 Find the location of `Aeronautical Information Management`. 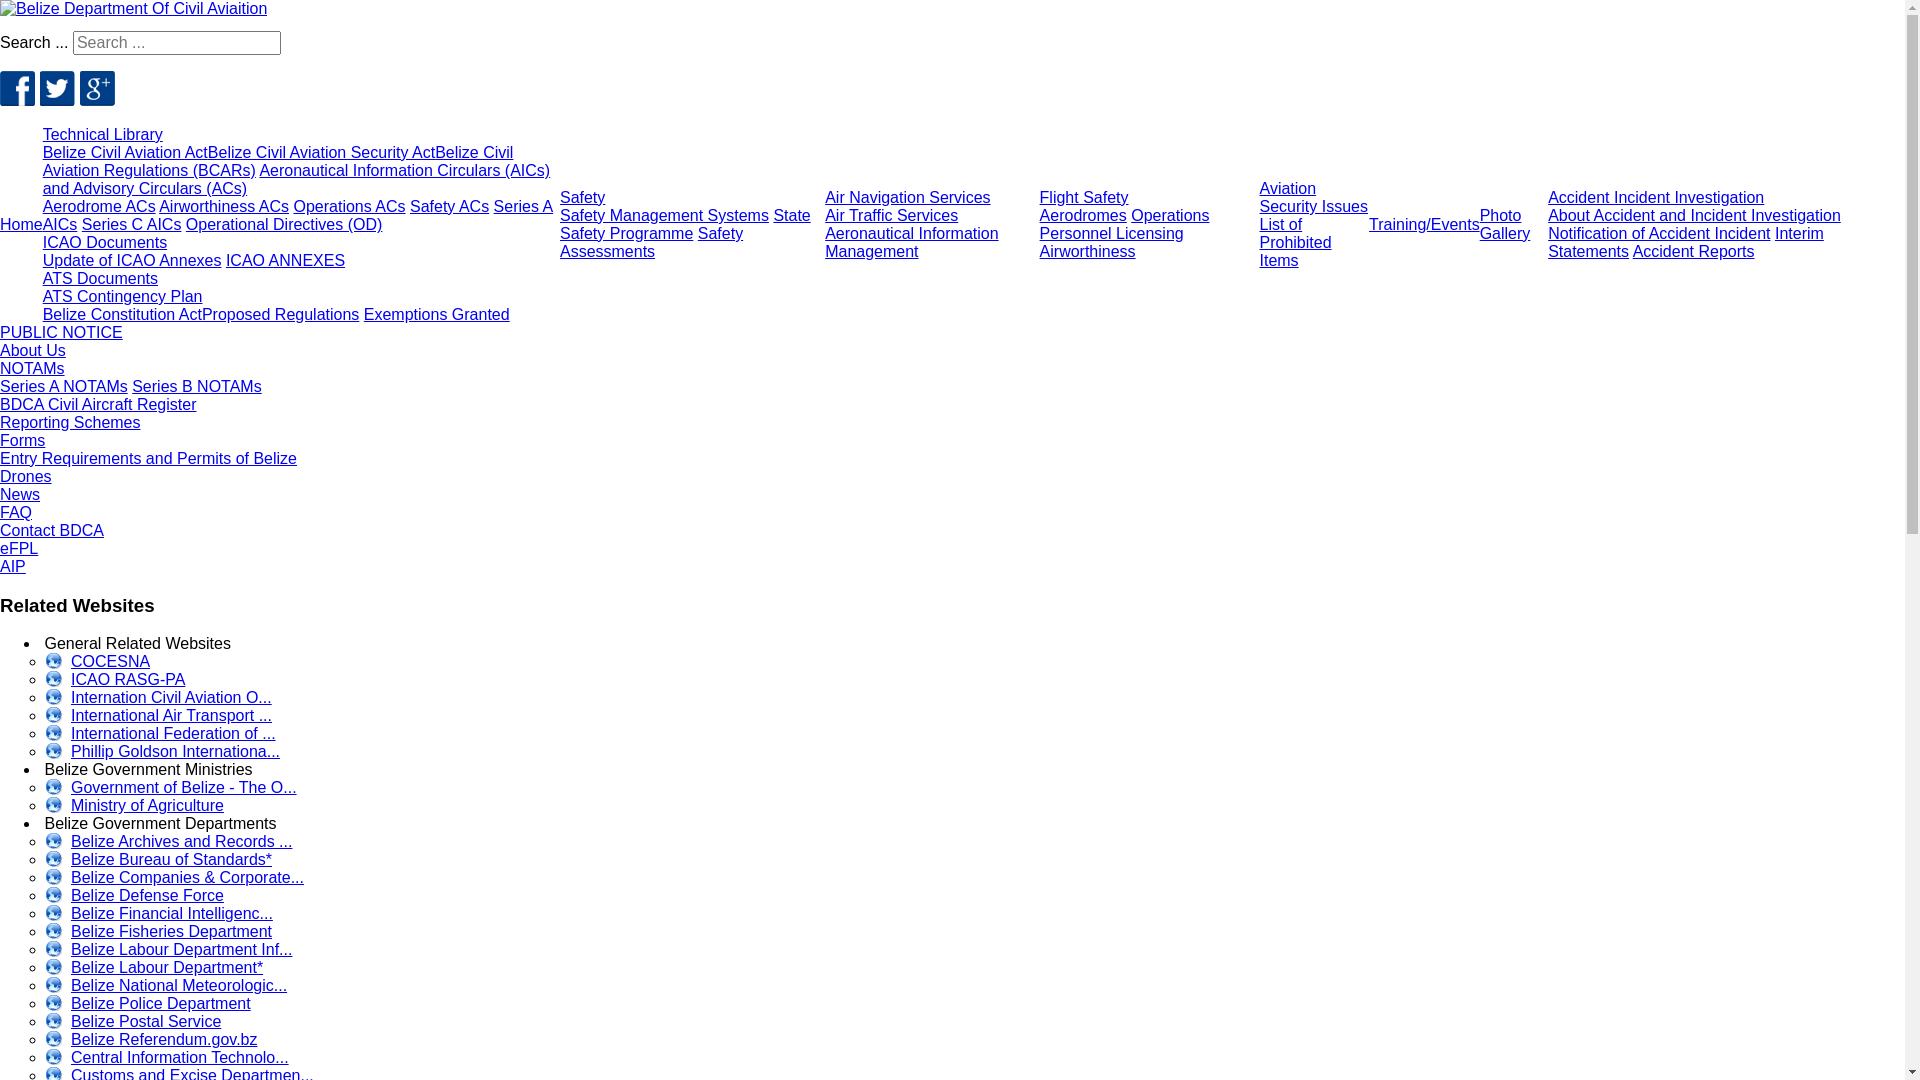

Aeronautical Information Management is located at coordinates (912, 242).